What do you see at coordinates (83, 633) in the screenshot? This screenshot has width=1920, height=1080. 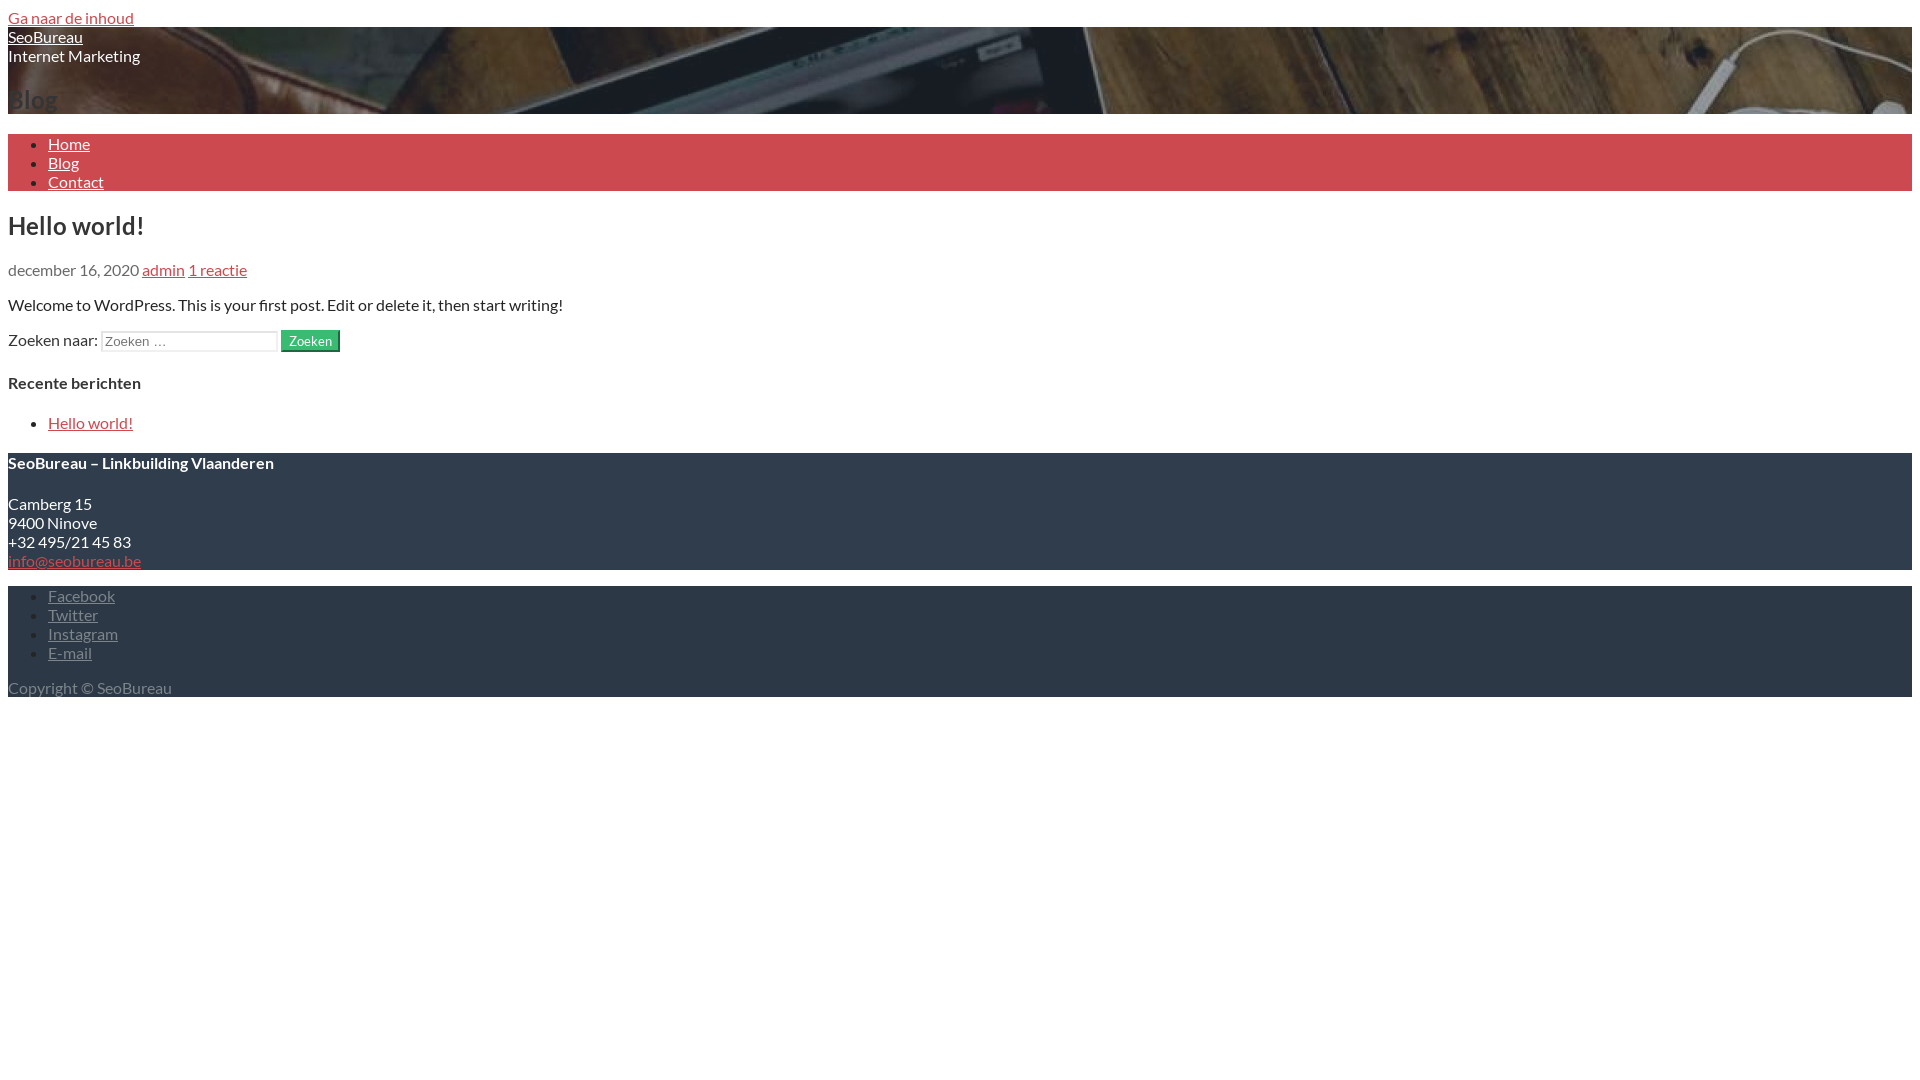 I see `Instagram` at bounding box center [83, 633].